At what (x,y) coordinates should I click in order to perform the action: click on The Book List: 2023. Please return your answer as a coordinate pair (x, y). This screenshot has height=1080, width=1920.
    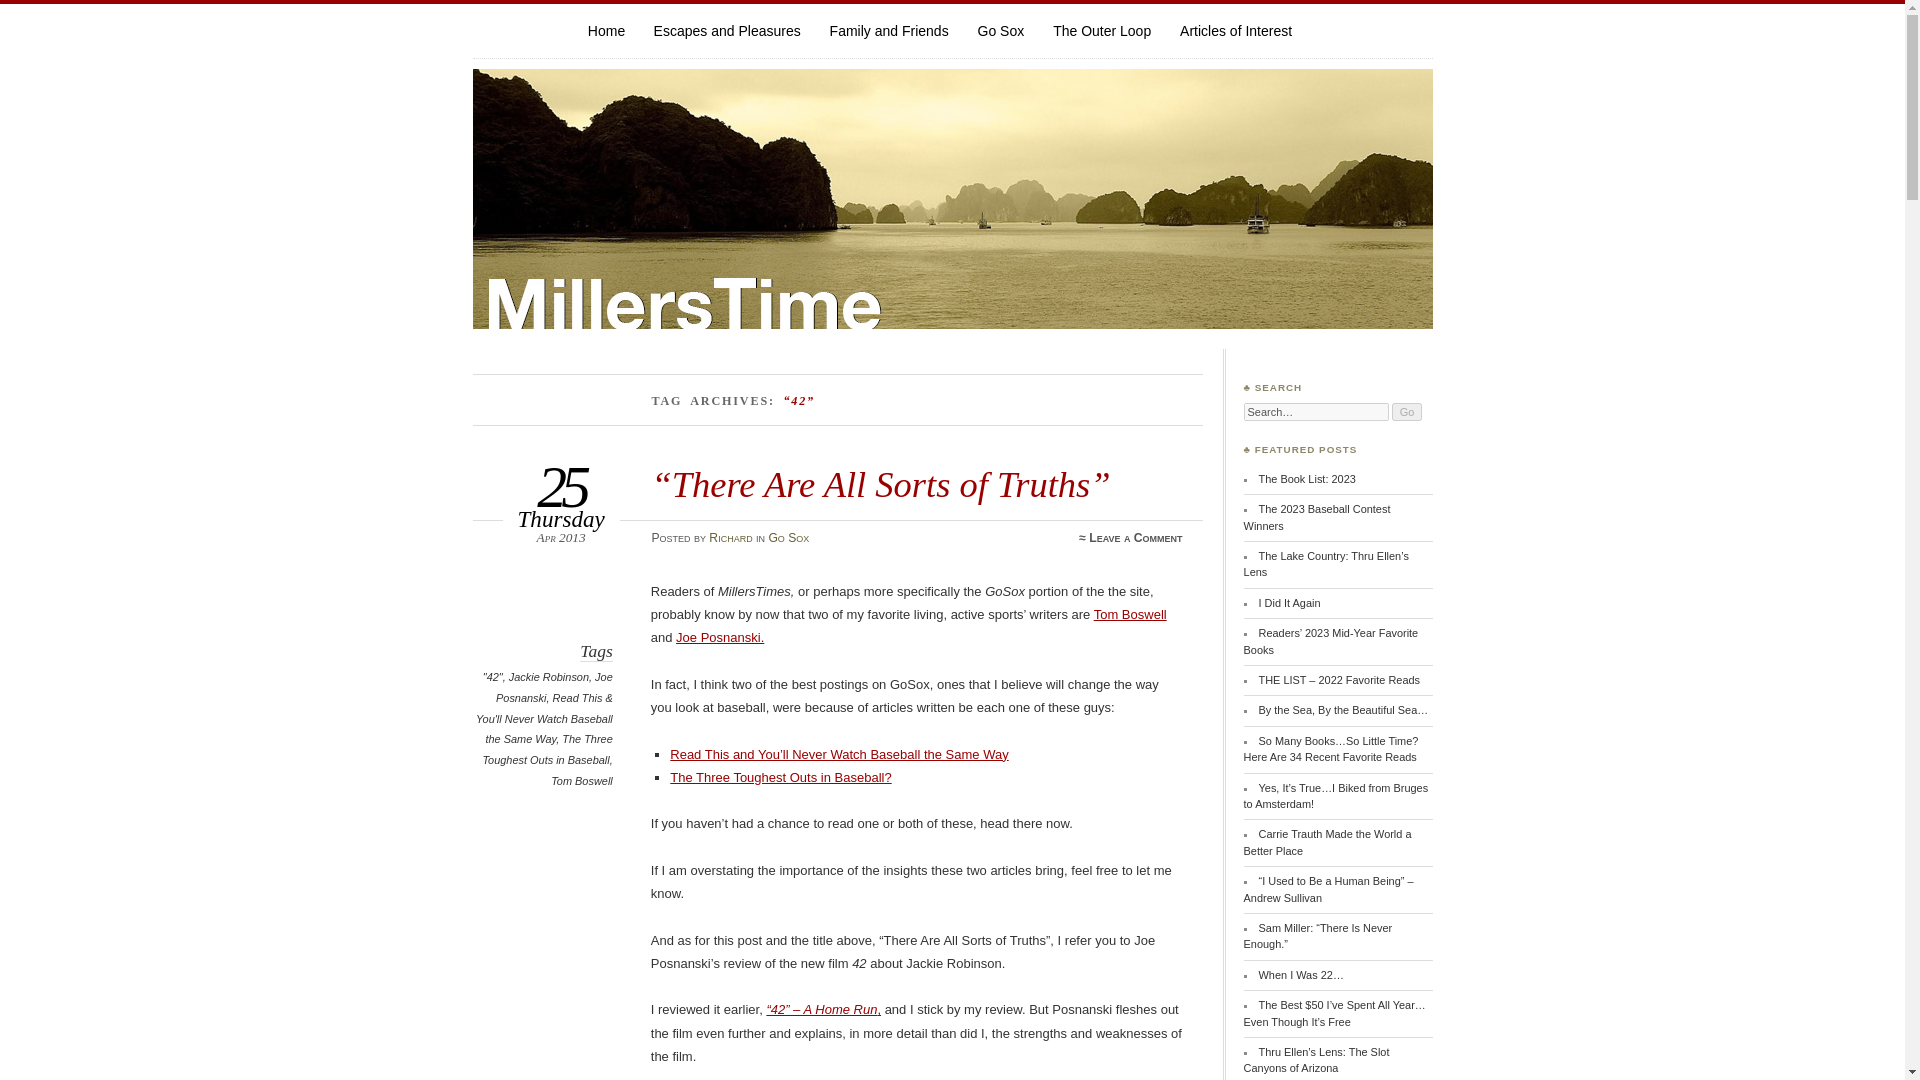
    Looking at the image, I should click on (1307, 478).